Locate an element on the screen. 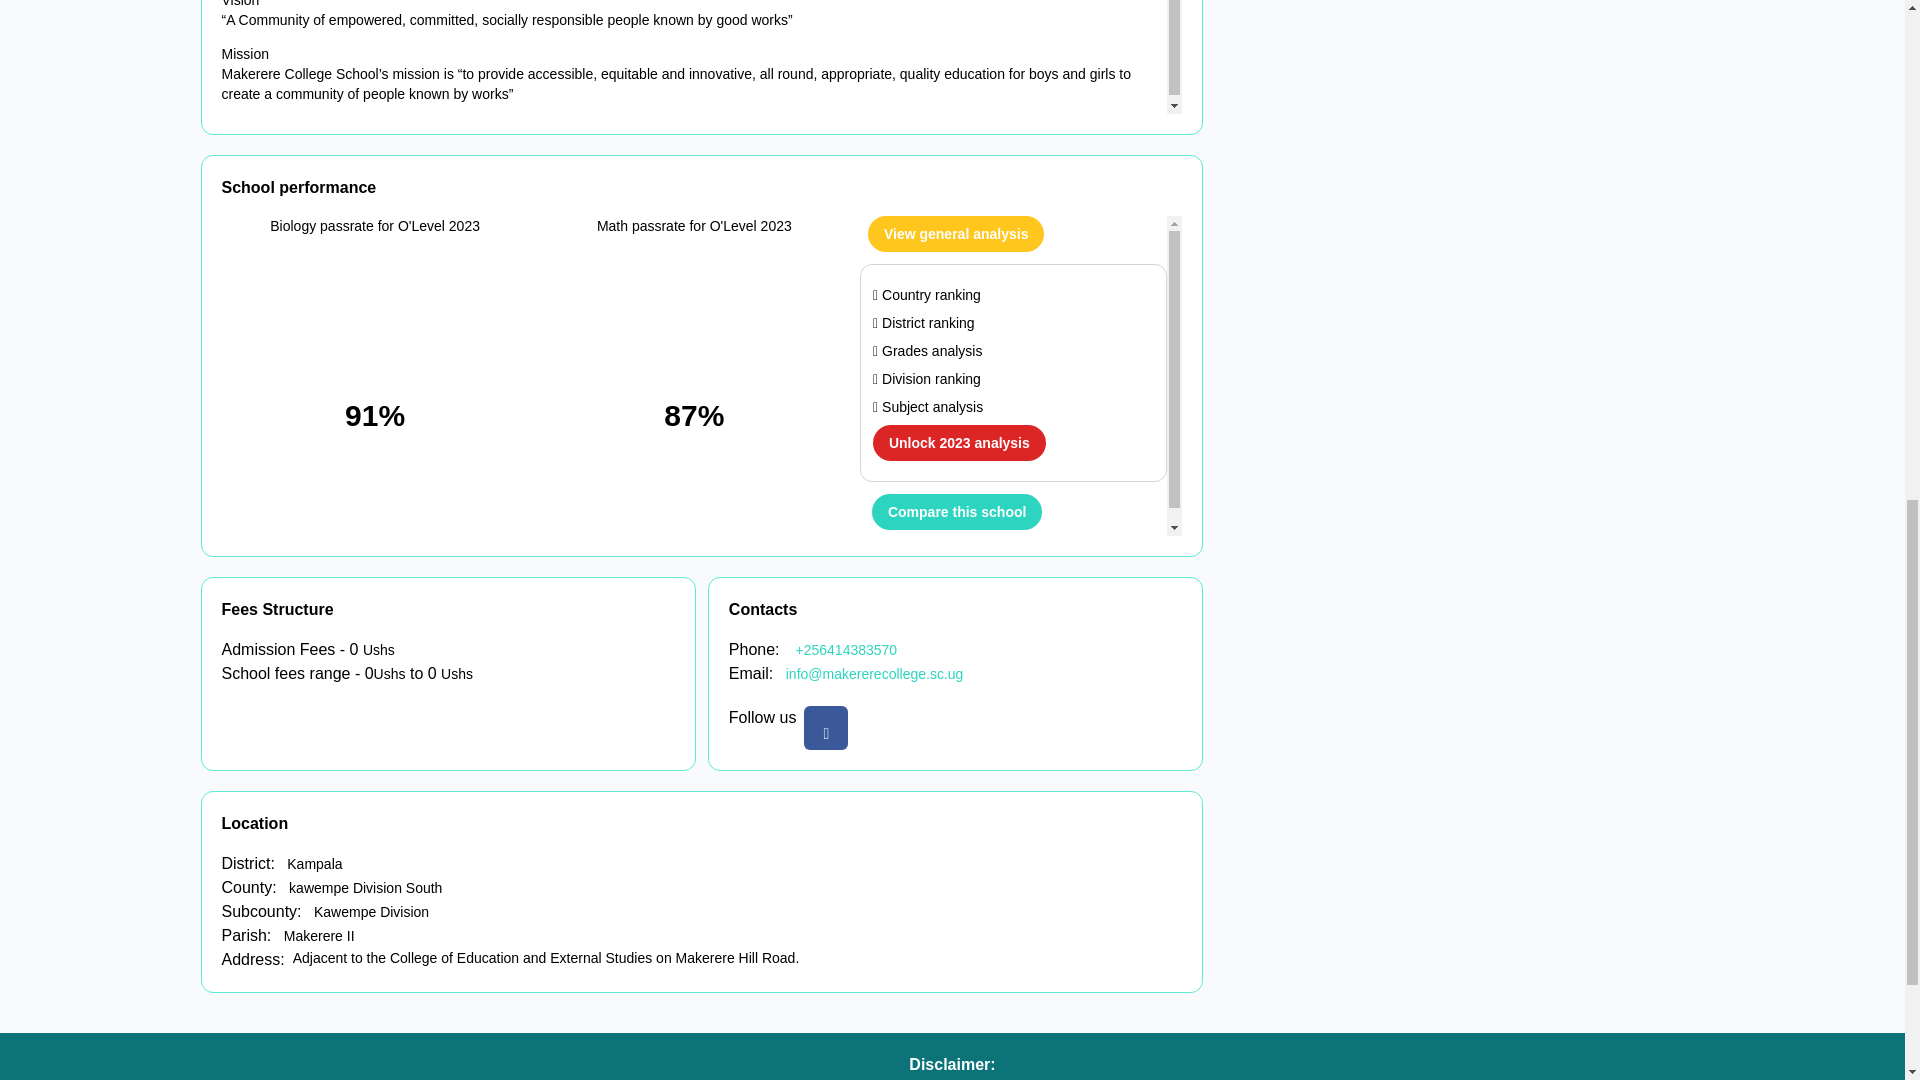 This screenshot has height=1080, width=1920. Unlock 2023 analysis is located at coordinates (960, 443).